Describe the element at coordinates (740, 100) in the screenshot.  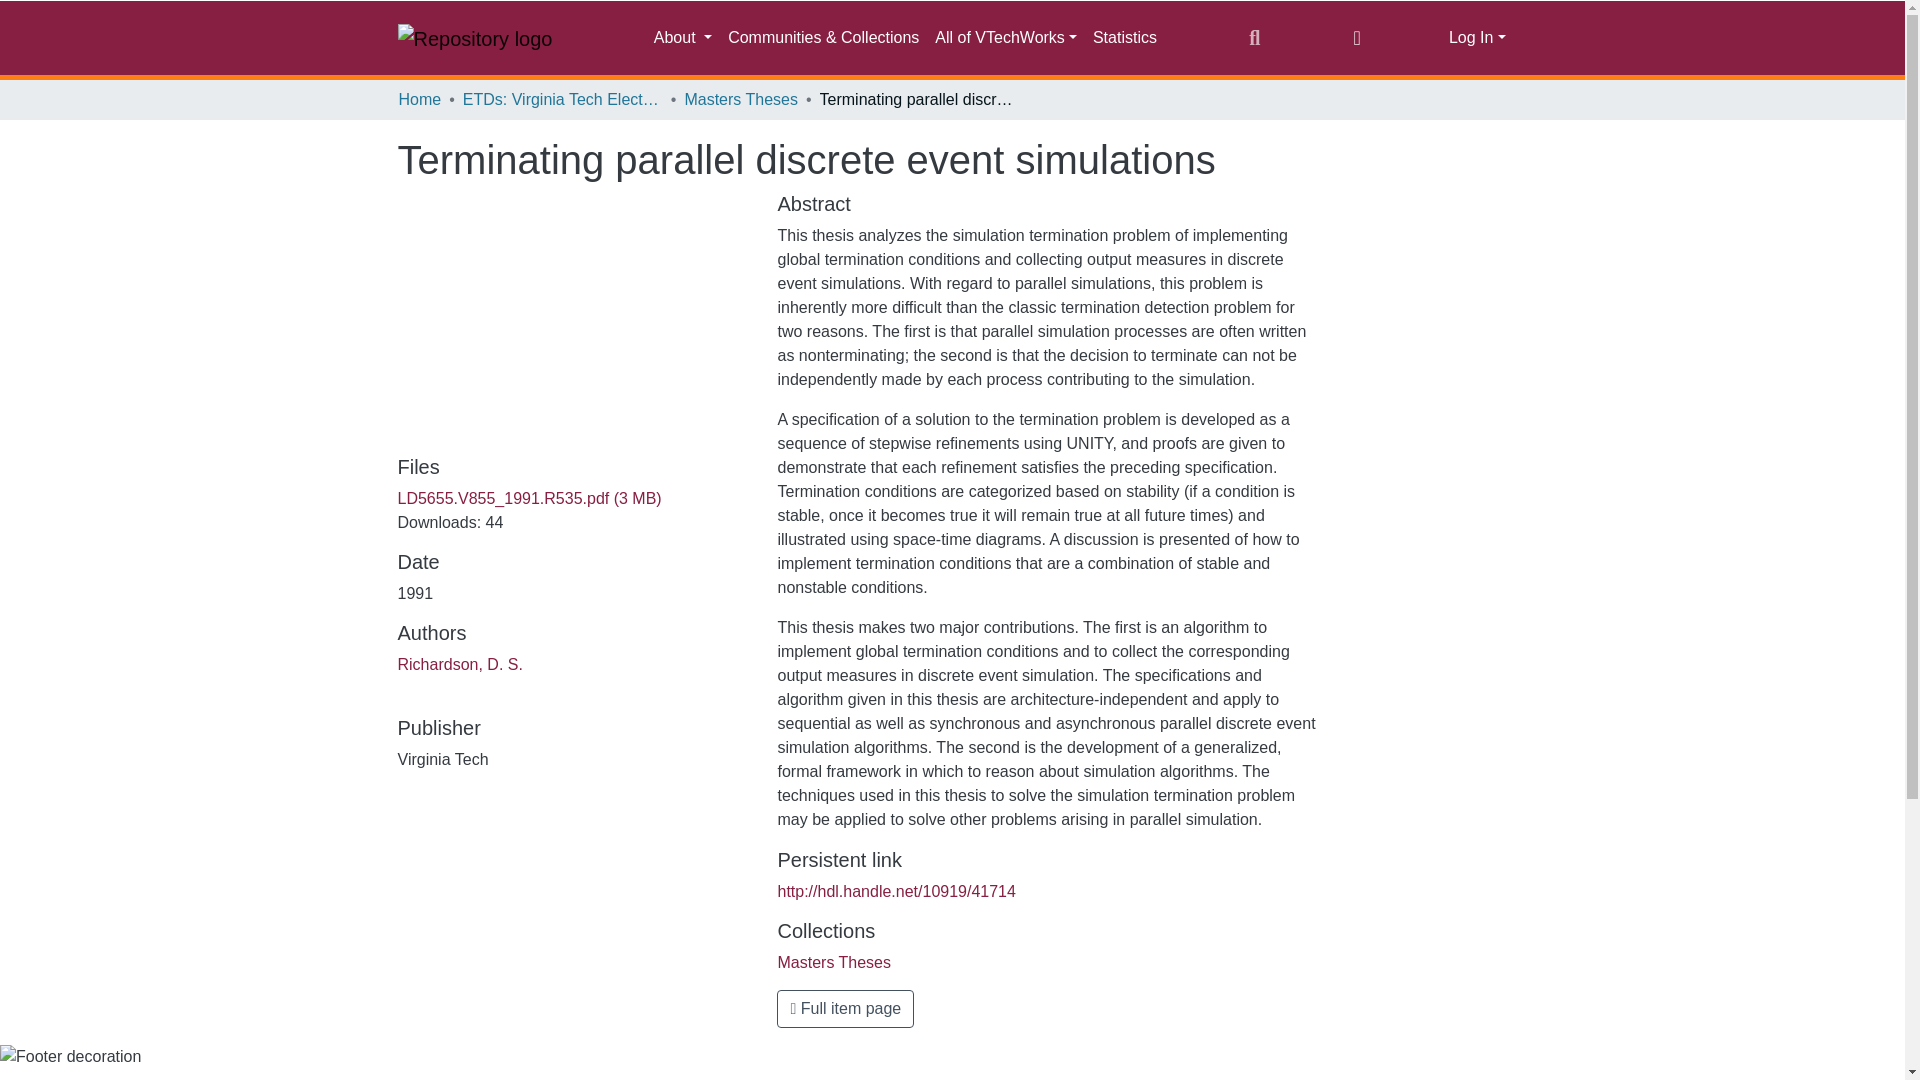
I see `Masters Theses` at that location.